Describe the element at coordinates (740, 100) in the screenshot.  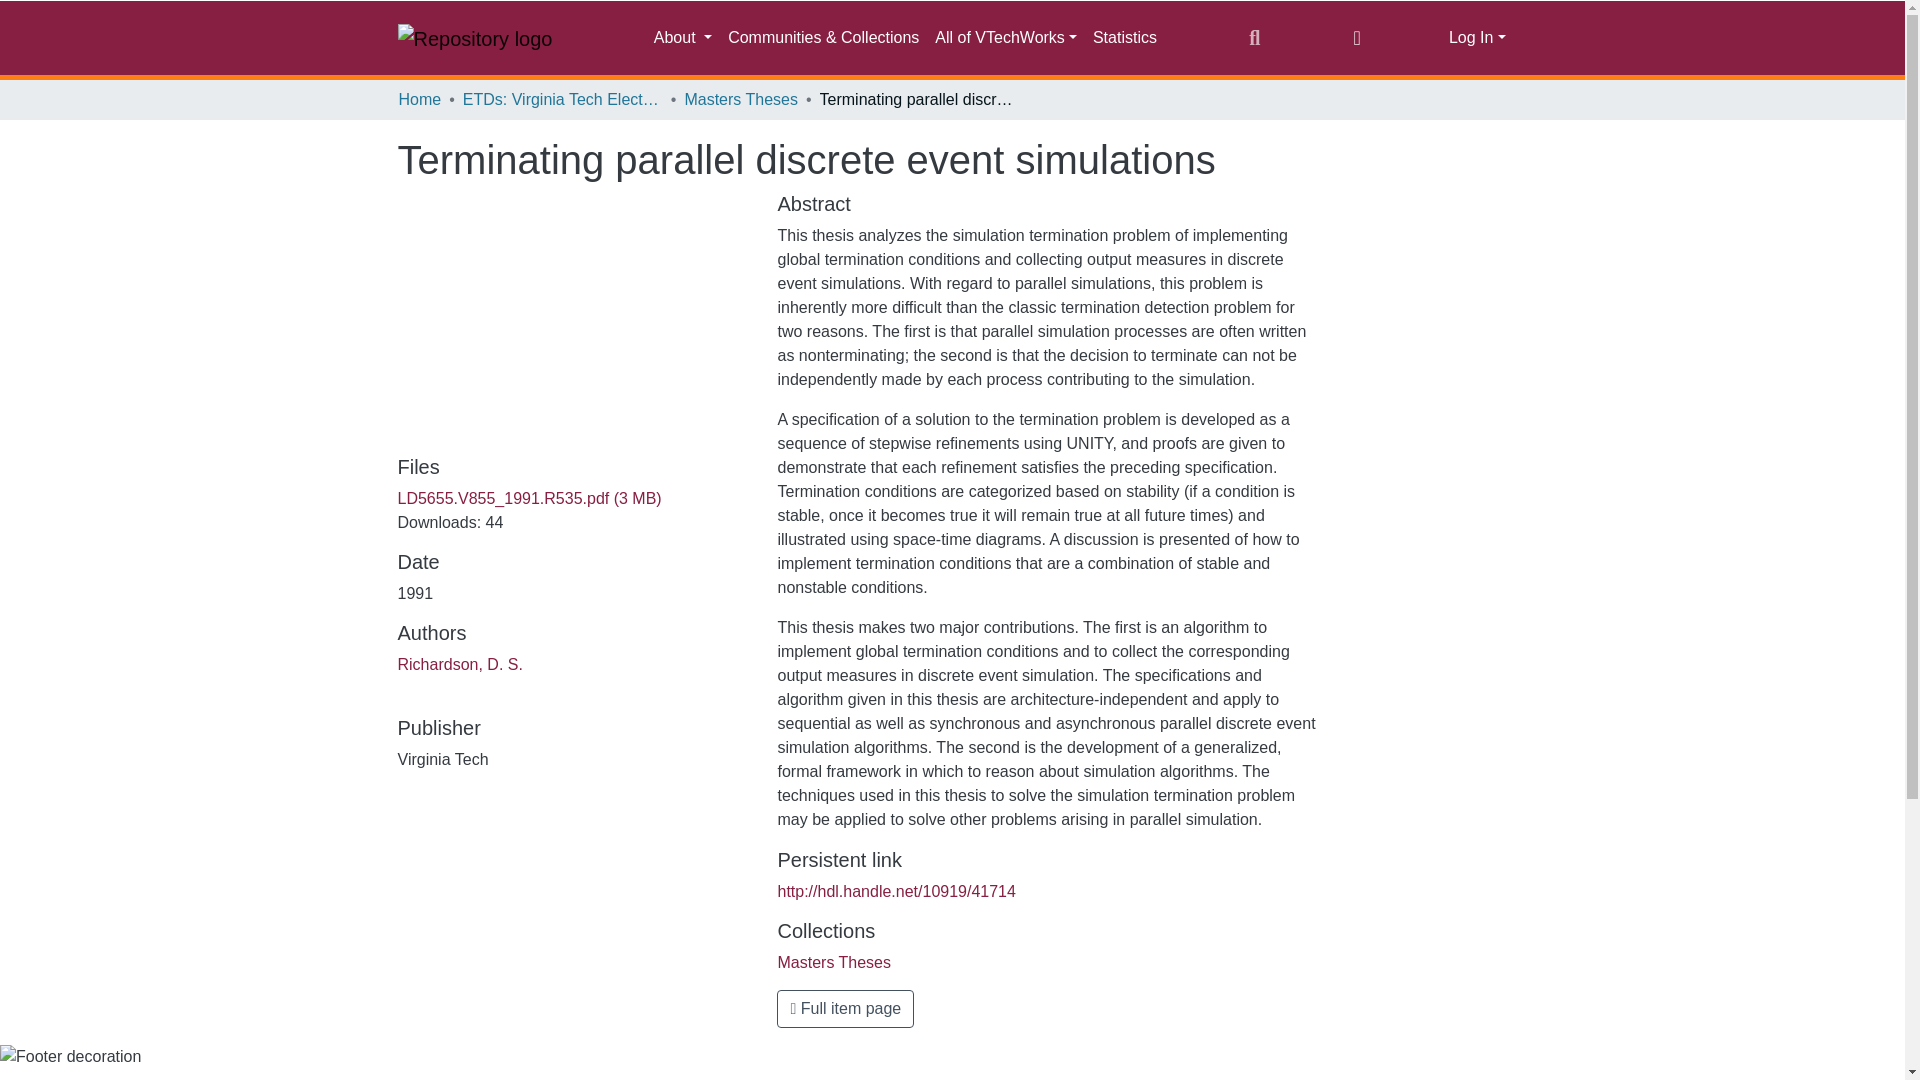
I see `Masters Theses` at that location.